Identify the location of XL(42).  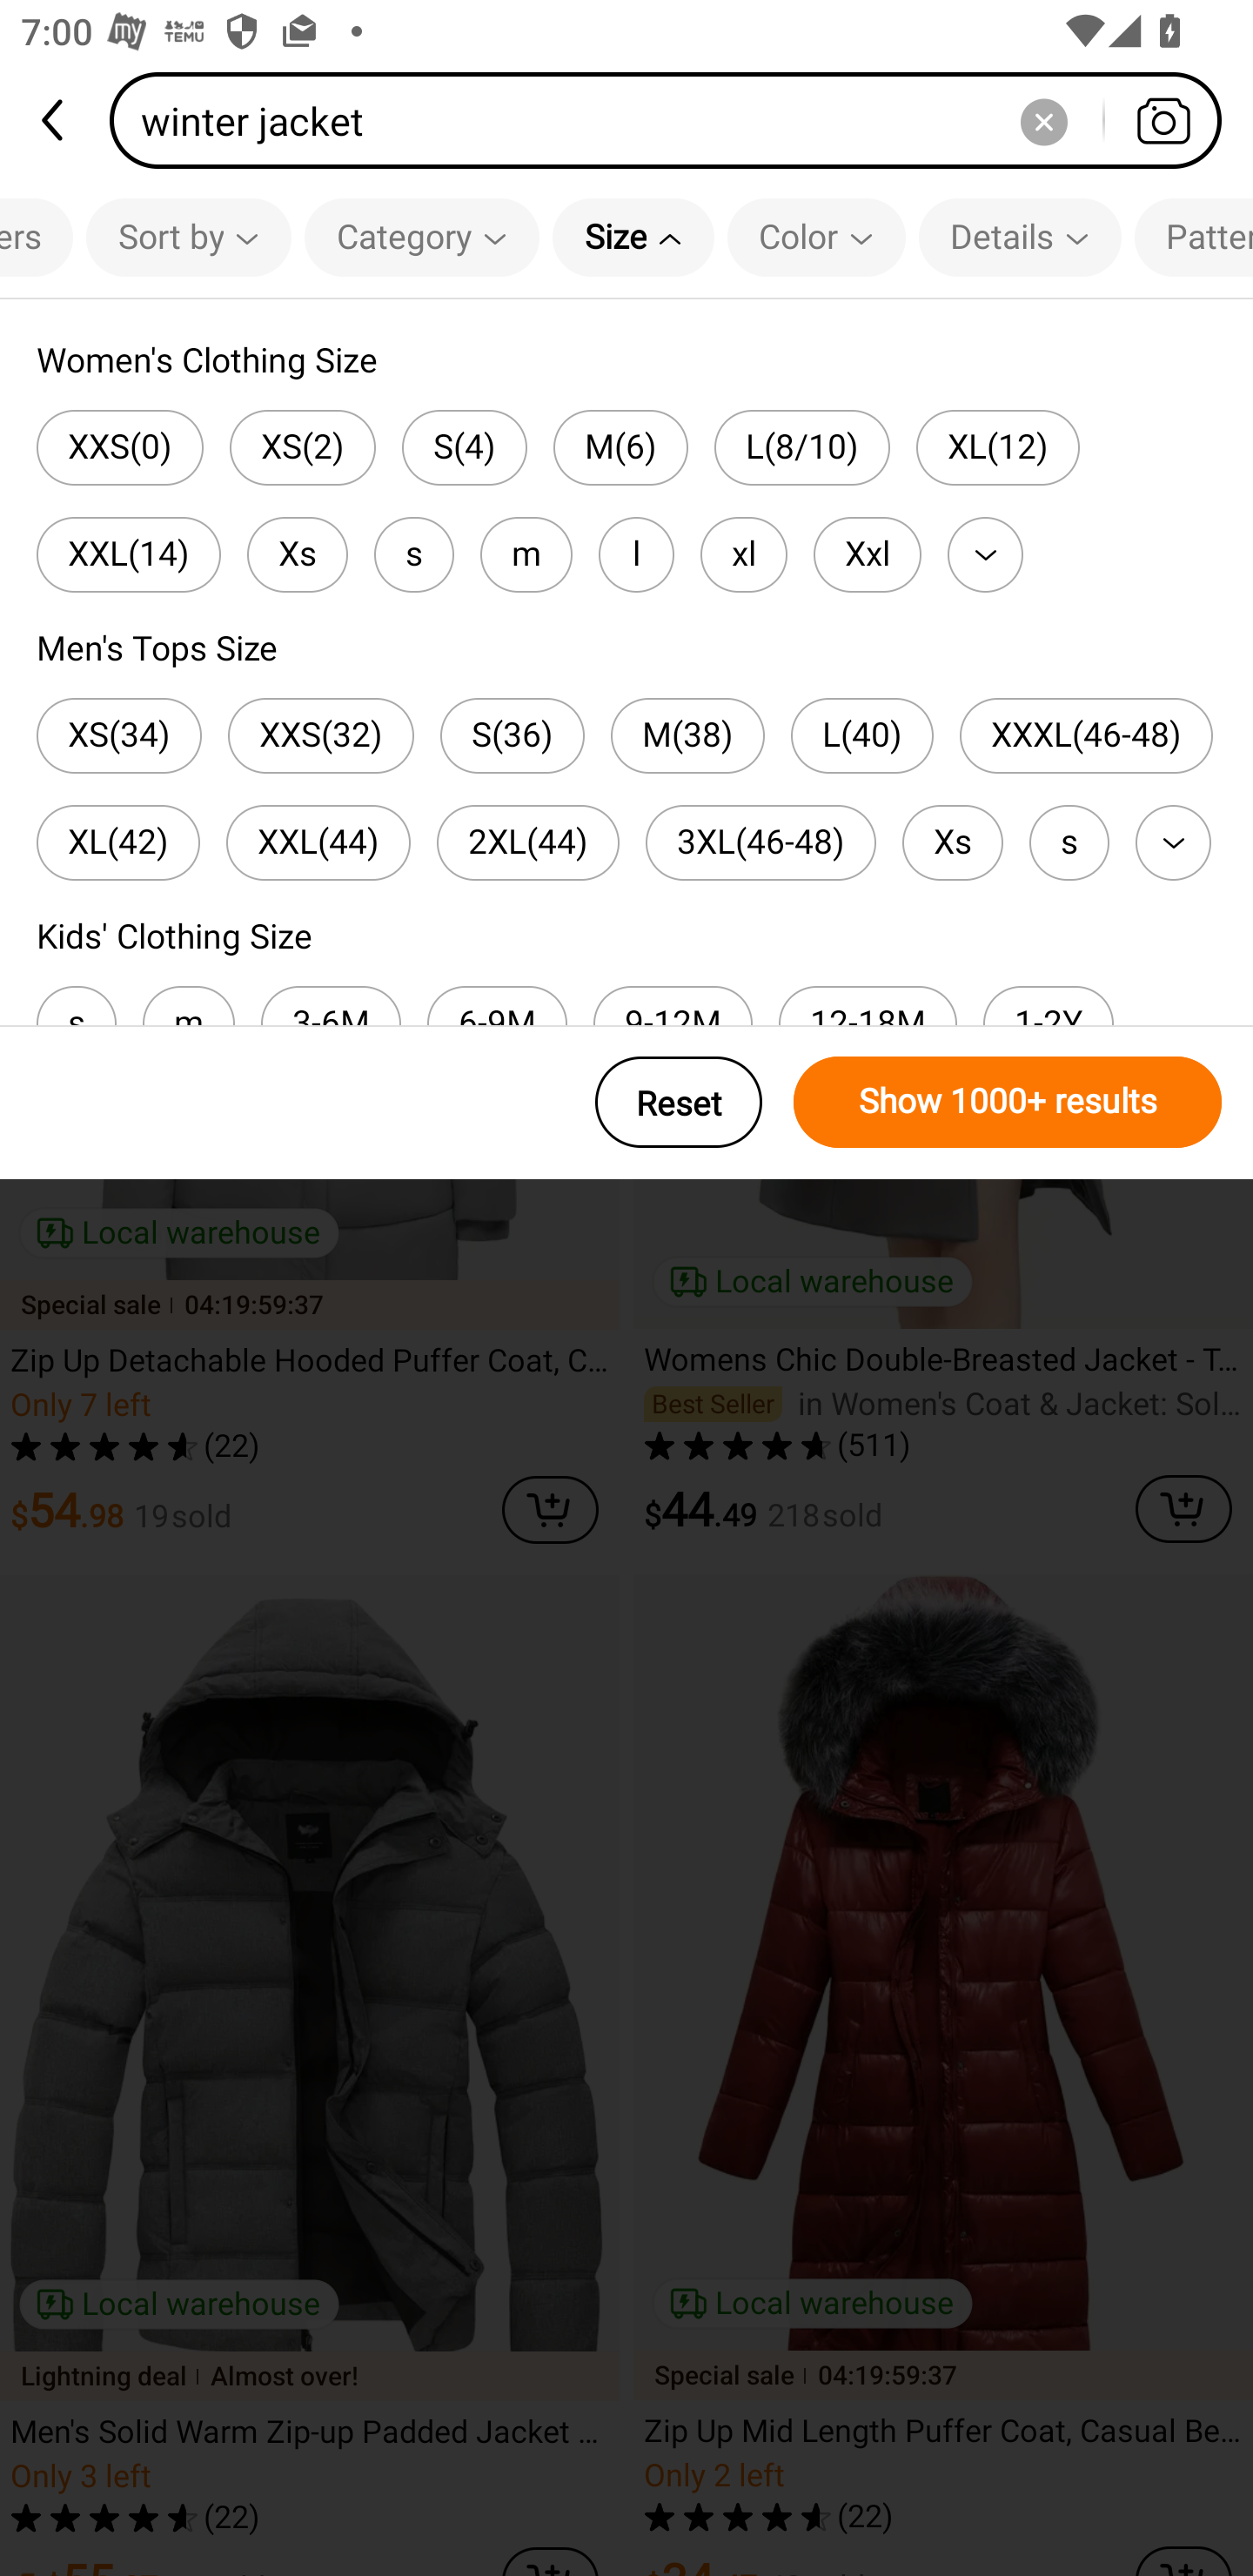
(118, 842).